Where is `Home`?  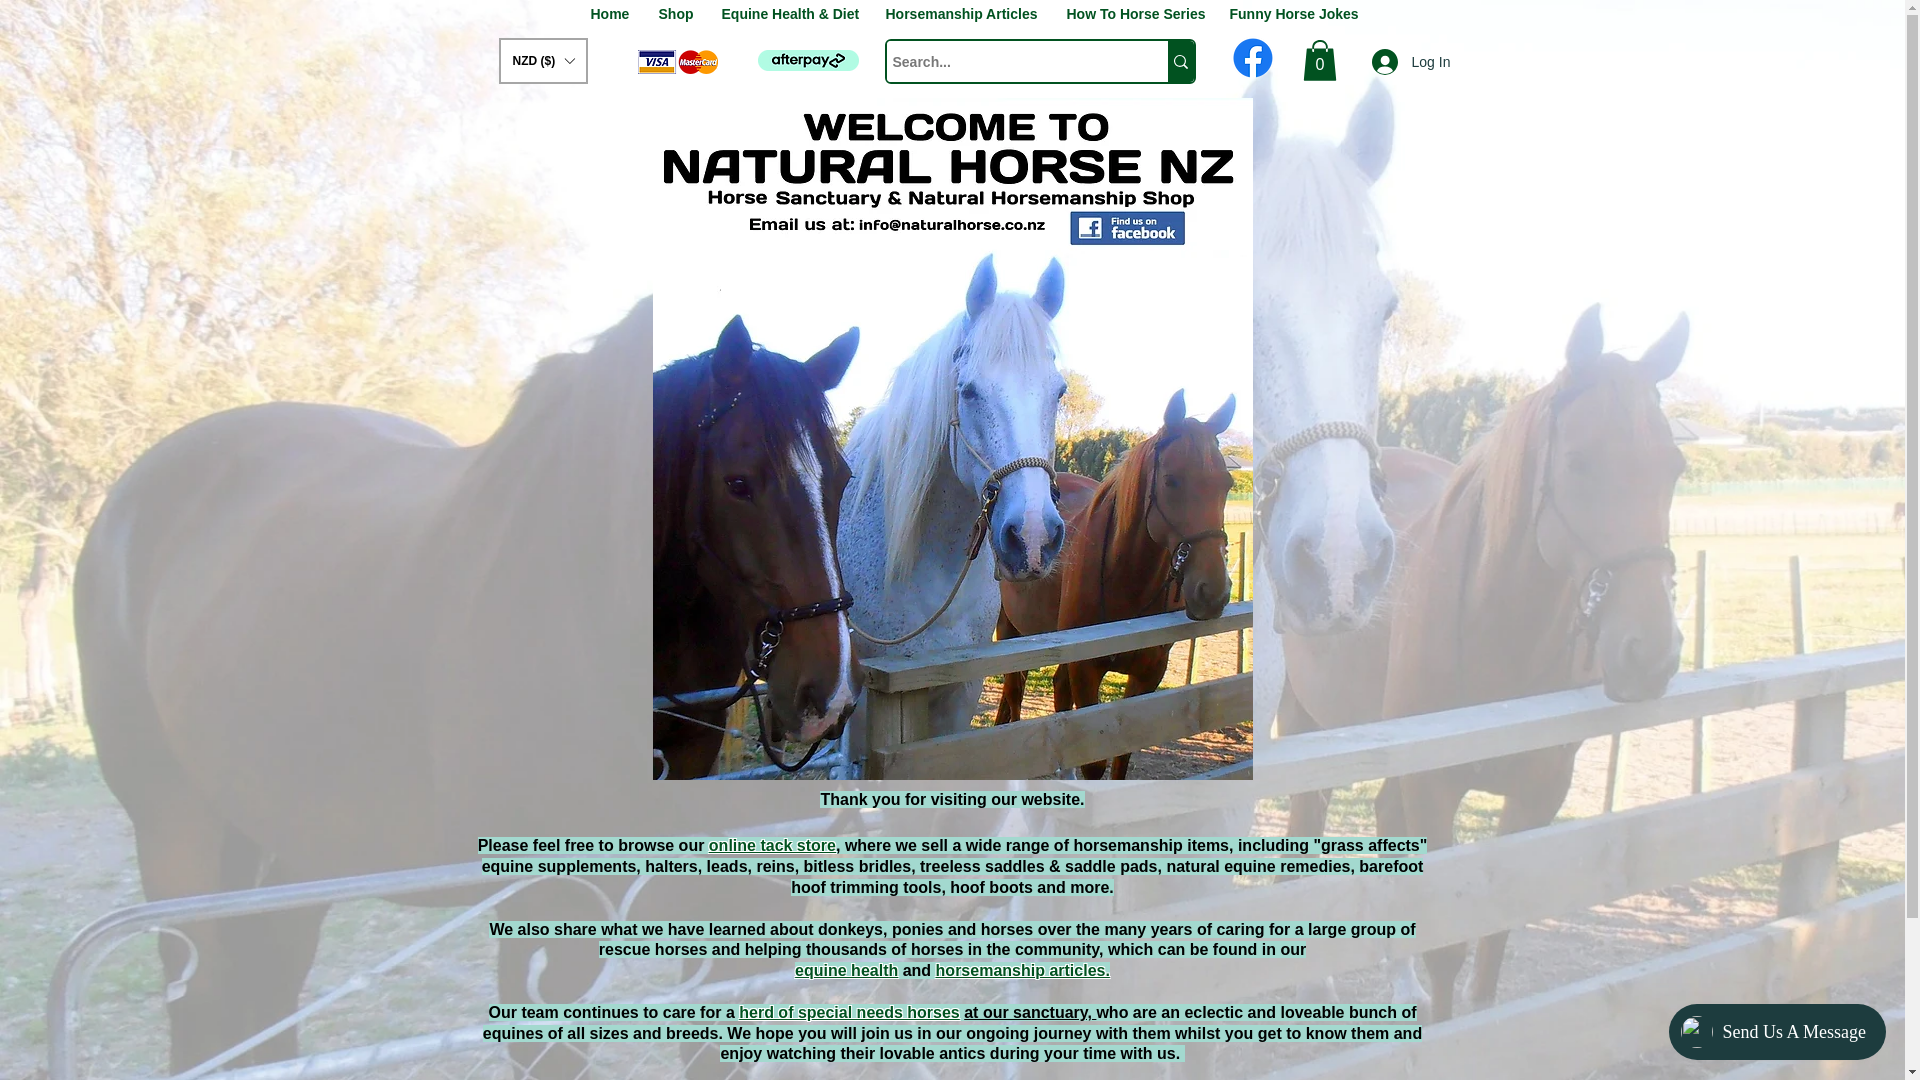 Home is located at coordinates (610, 14).